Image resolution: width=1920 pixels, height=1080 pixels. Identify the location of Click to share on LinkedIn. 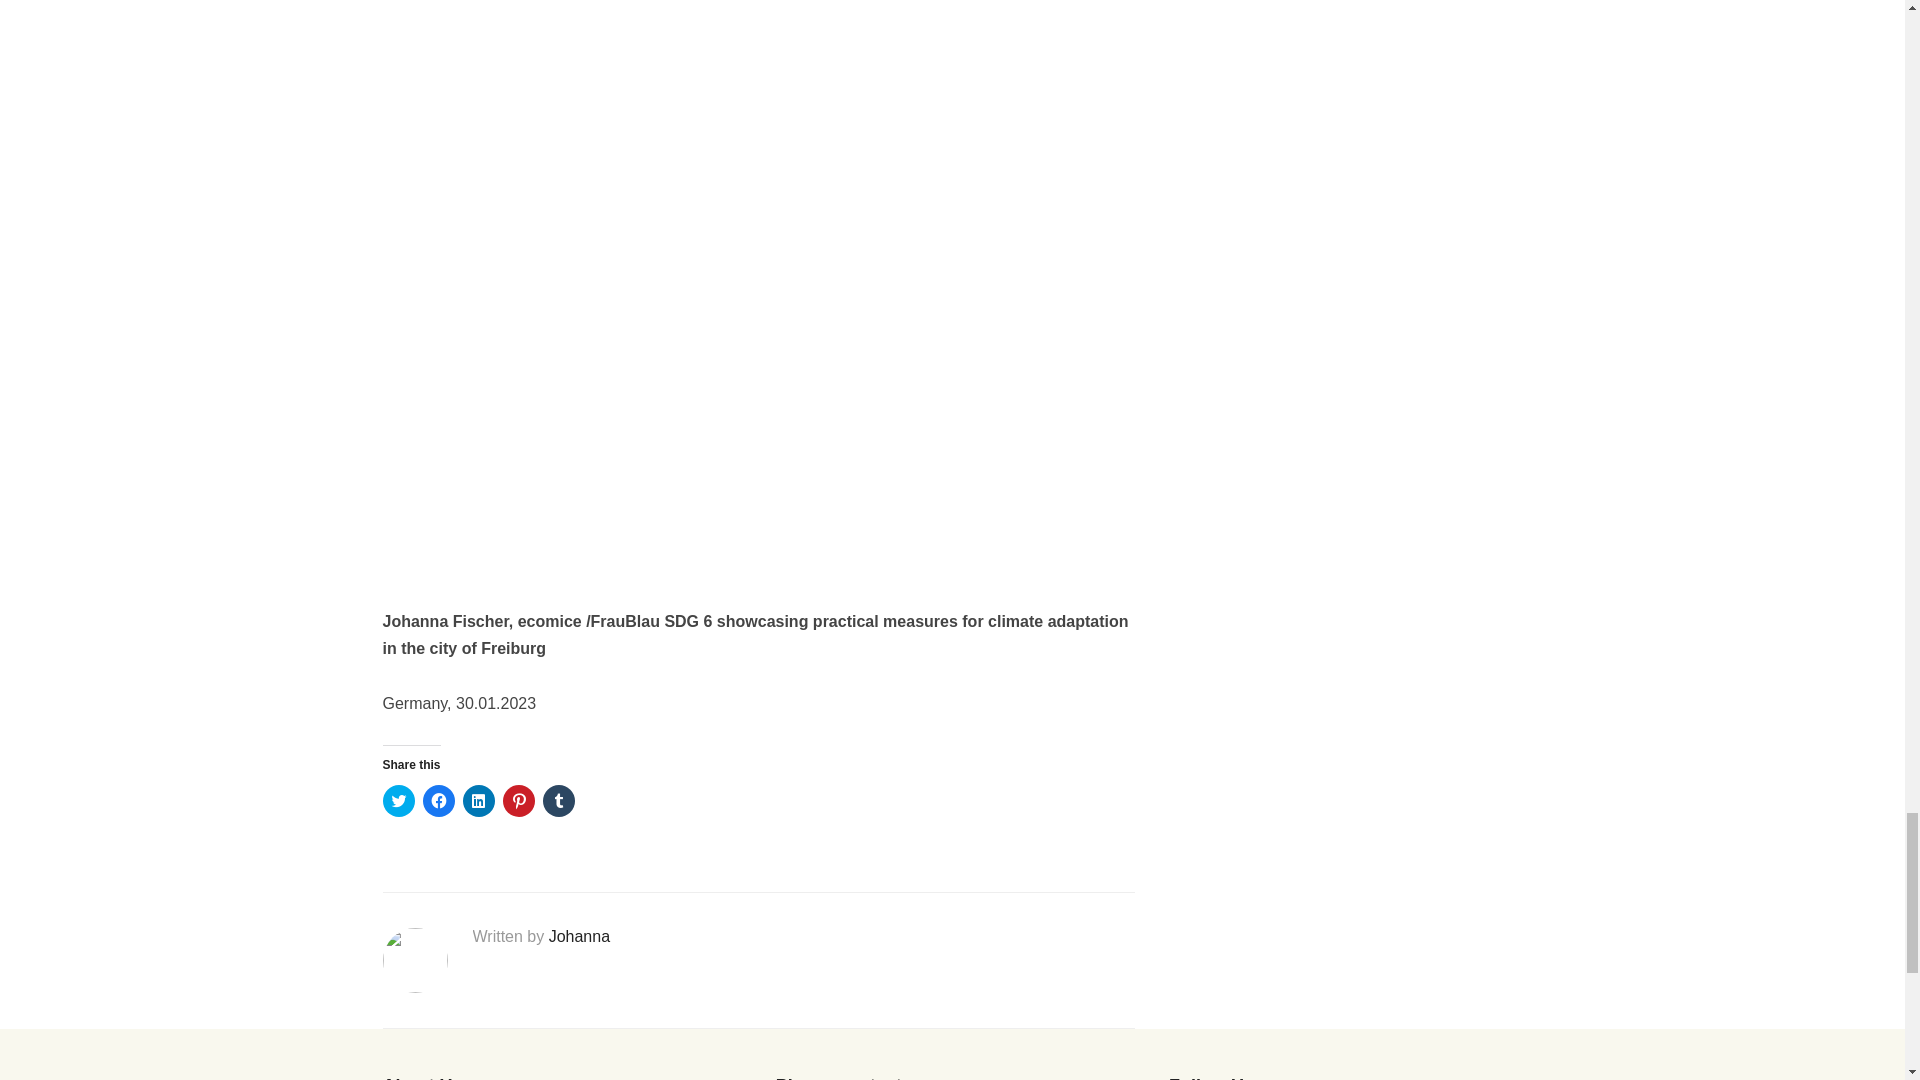
(478, 800).